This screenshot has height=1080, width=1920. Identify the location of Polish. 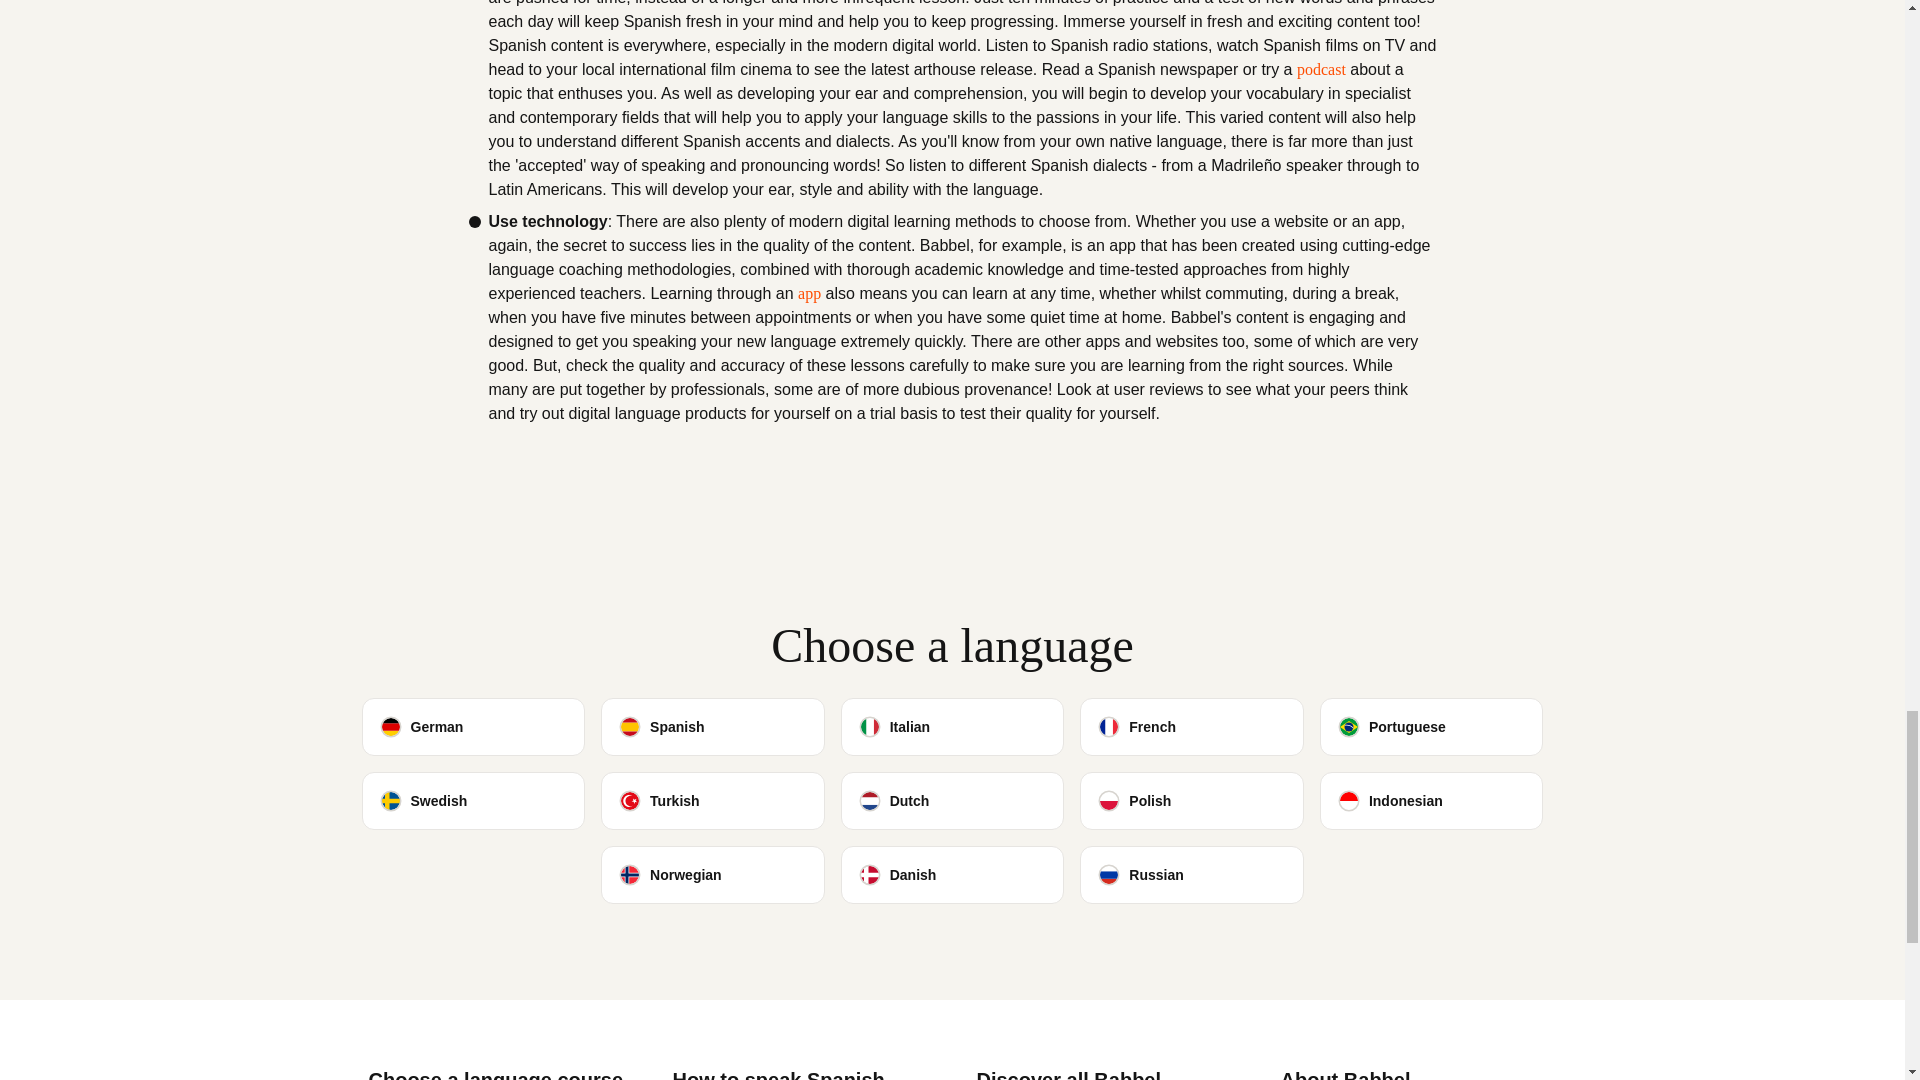
(1191, 801).